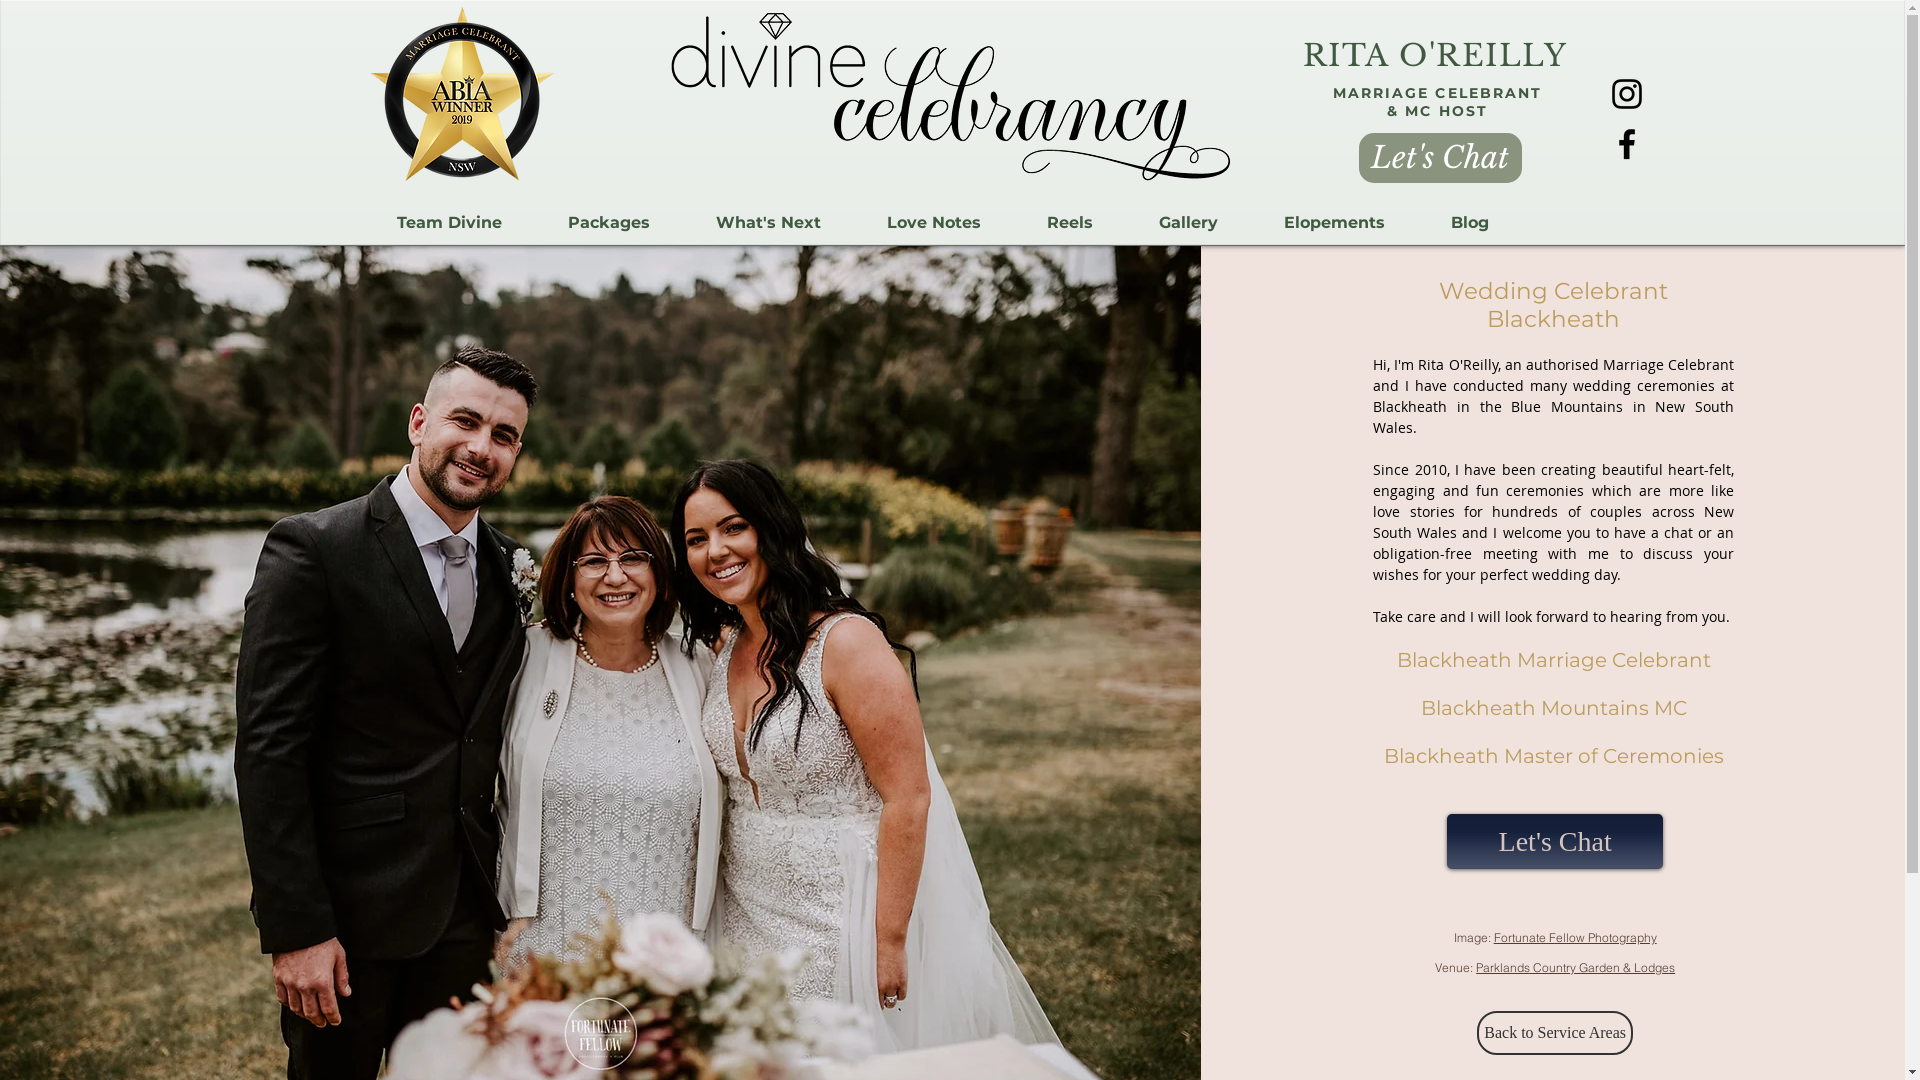  Describe the element at coordinates (1440, 158) in the screenshot. I see `Let's Chat` at that location.